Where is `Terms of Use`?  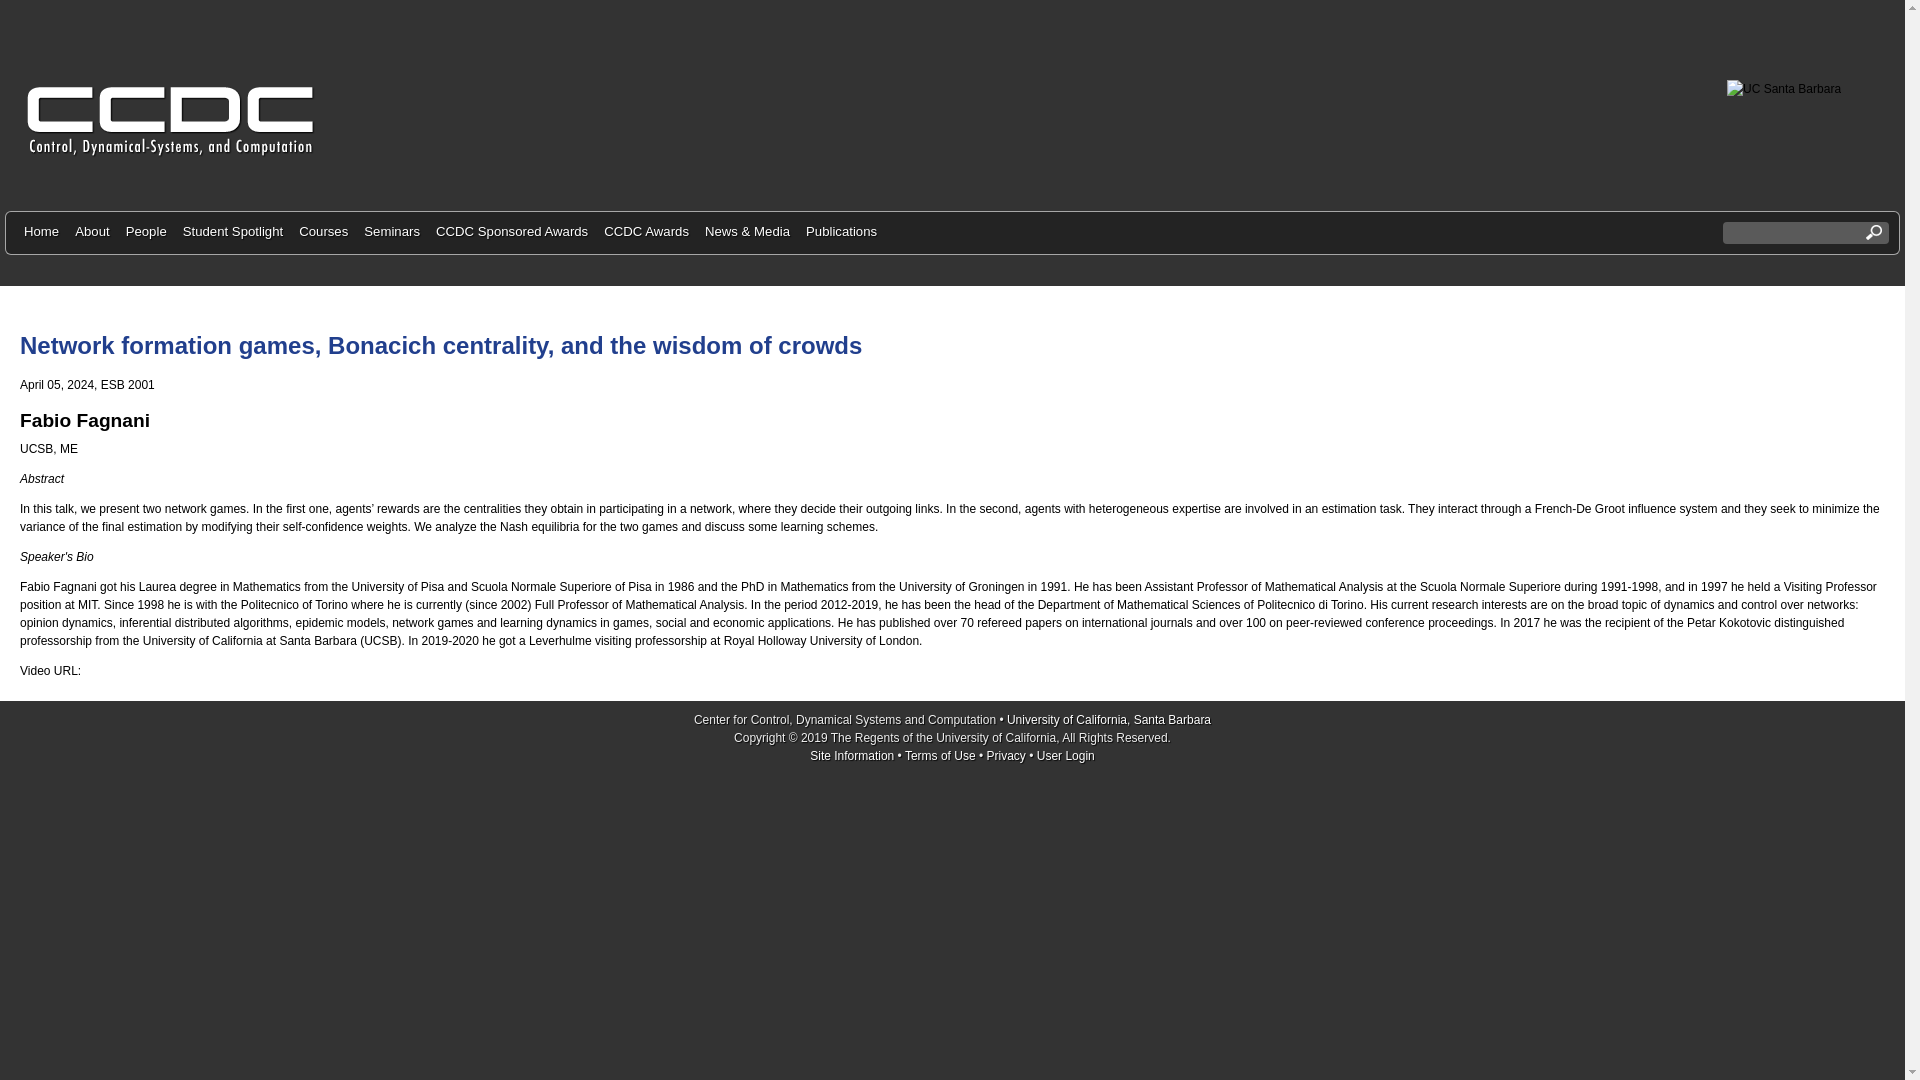
Terms of Use is located at coordinates (940, 756).